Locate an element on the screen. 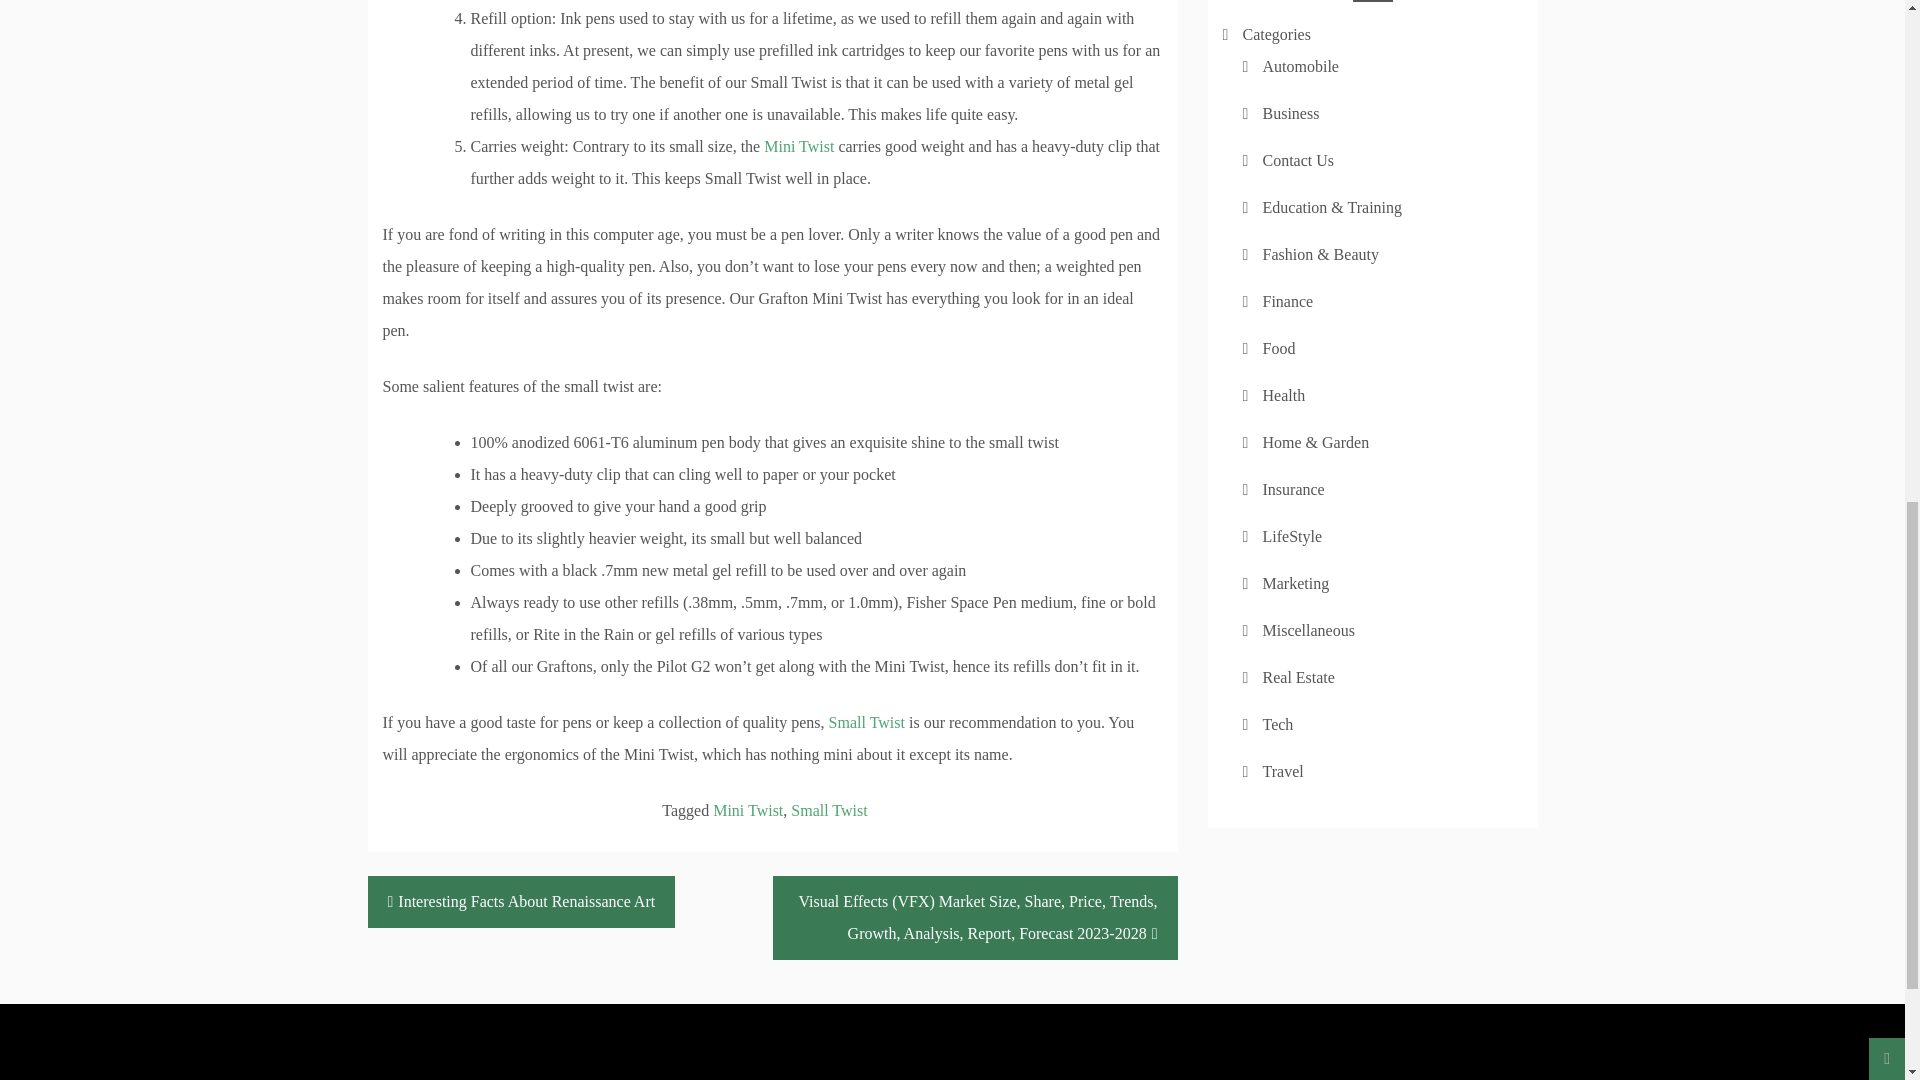 This screenshot has height=1080, width=1920. Automobile is located at coordinates (1300, 66).